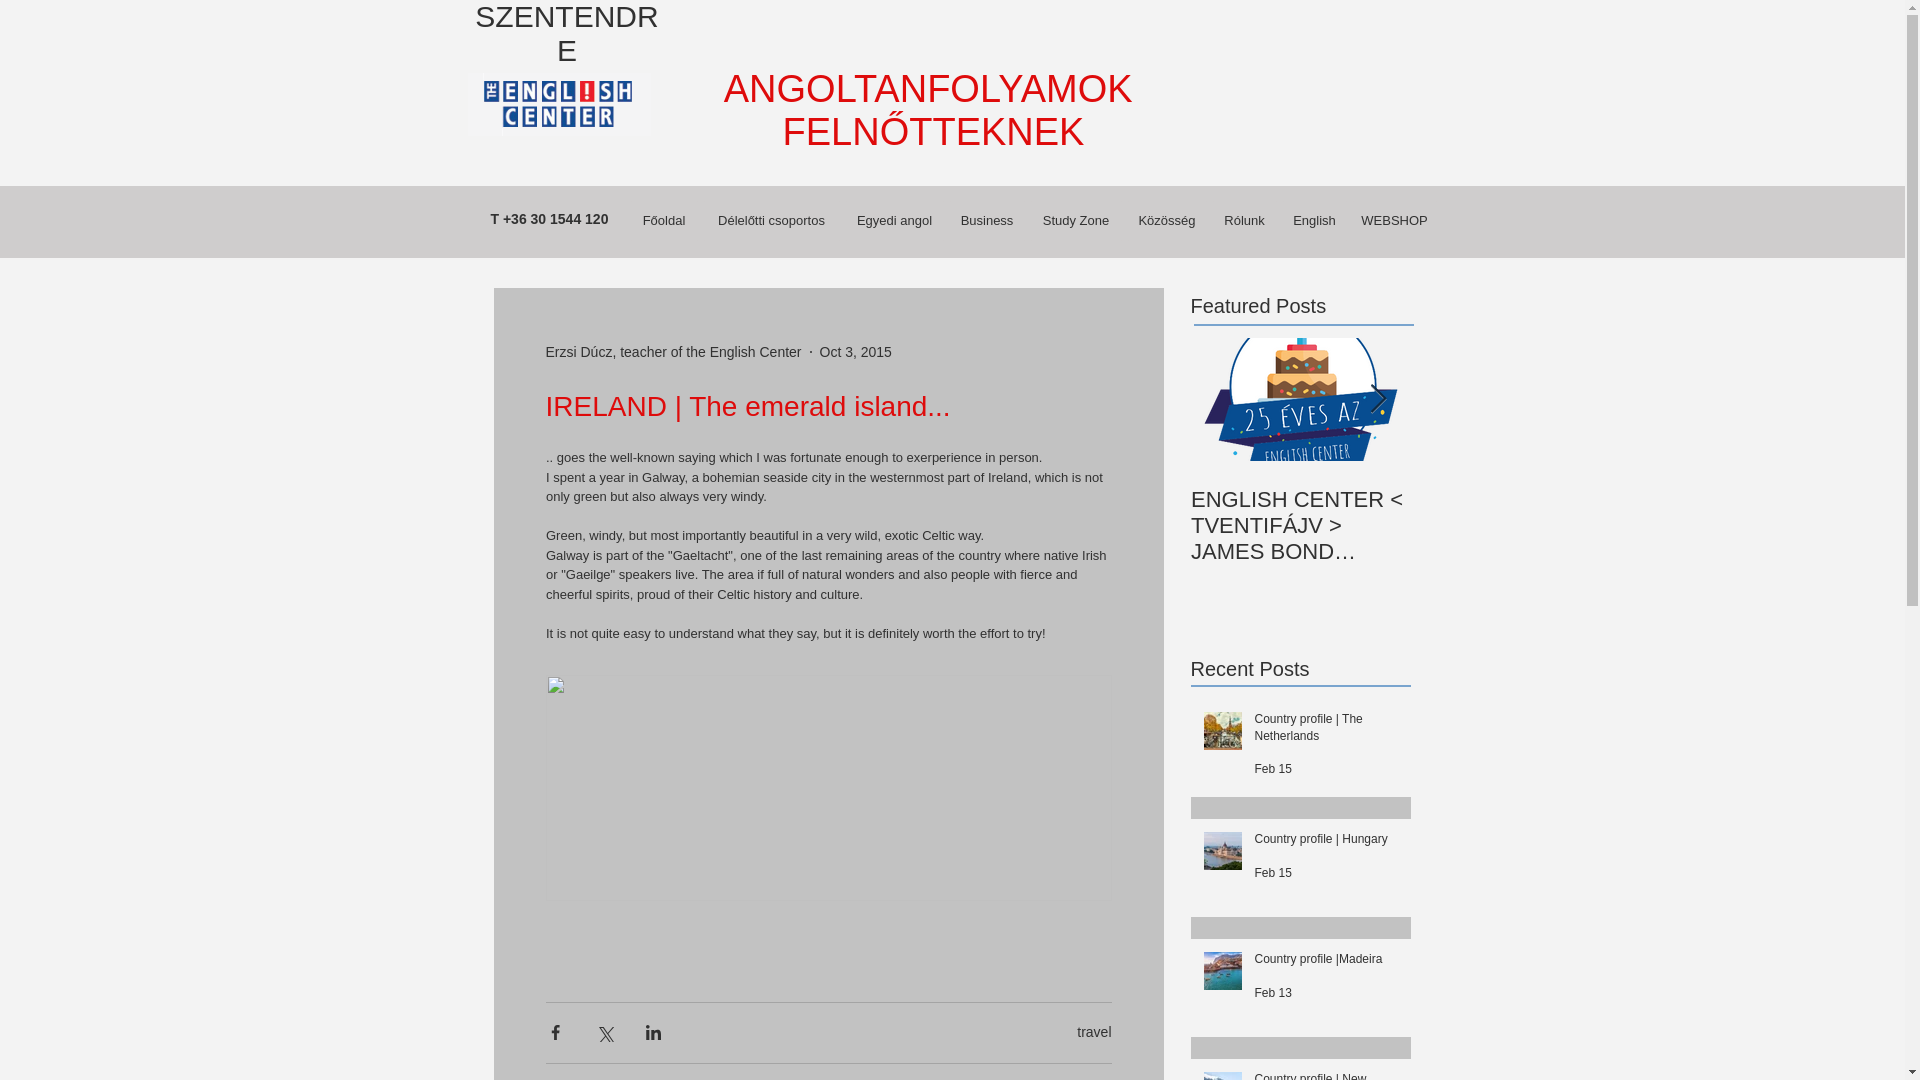  What do you see at coordinates (1076, 220) in the screenshot?
I see `Study Zone` at bounding box center [1076, 220].